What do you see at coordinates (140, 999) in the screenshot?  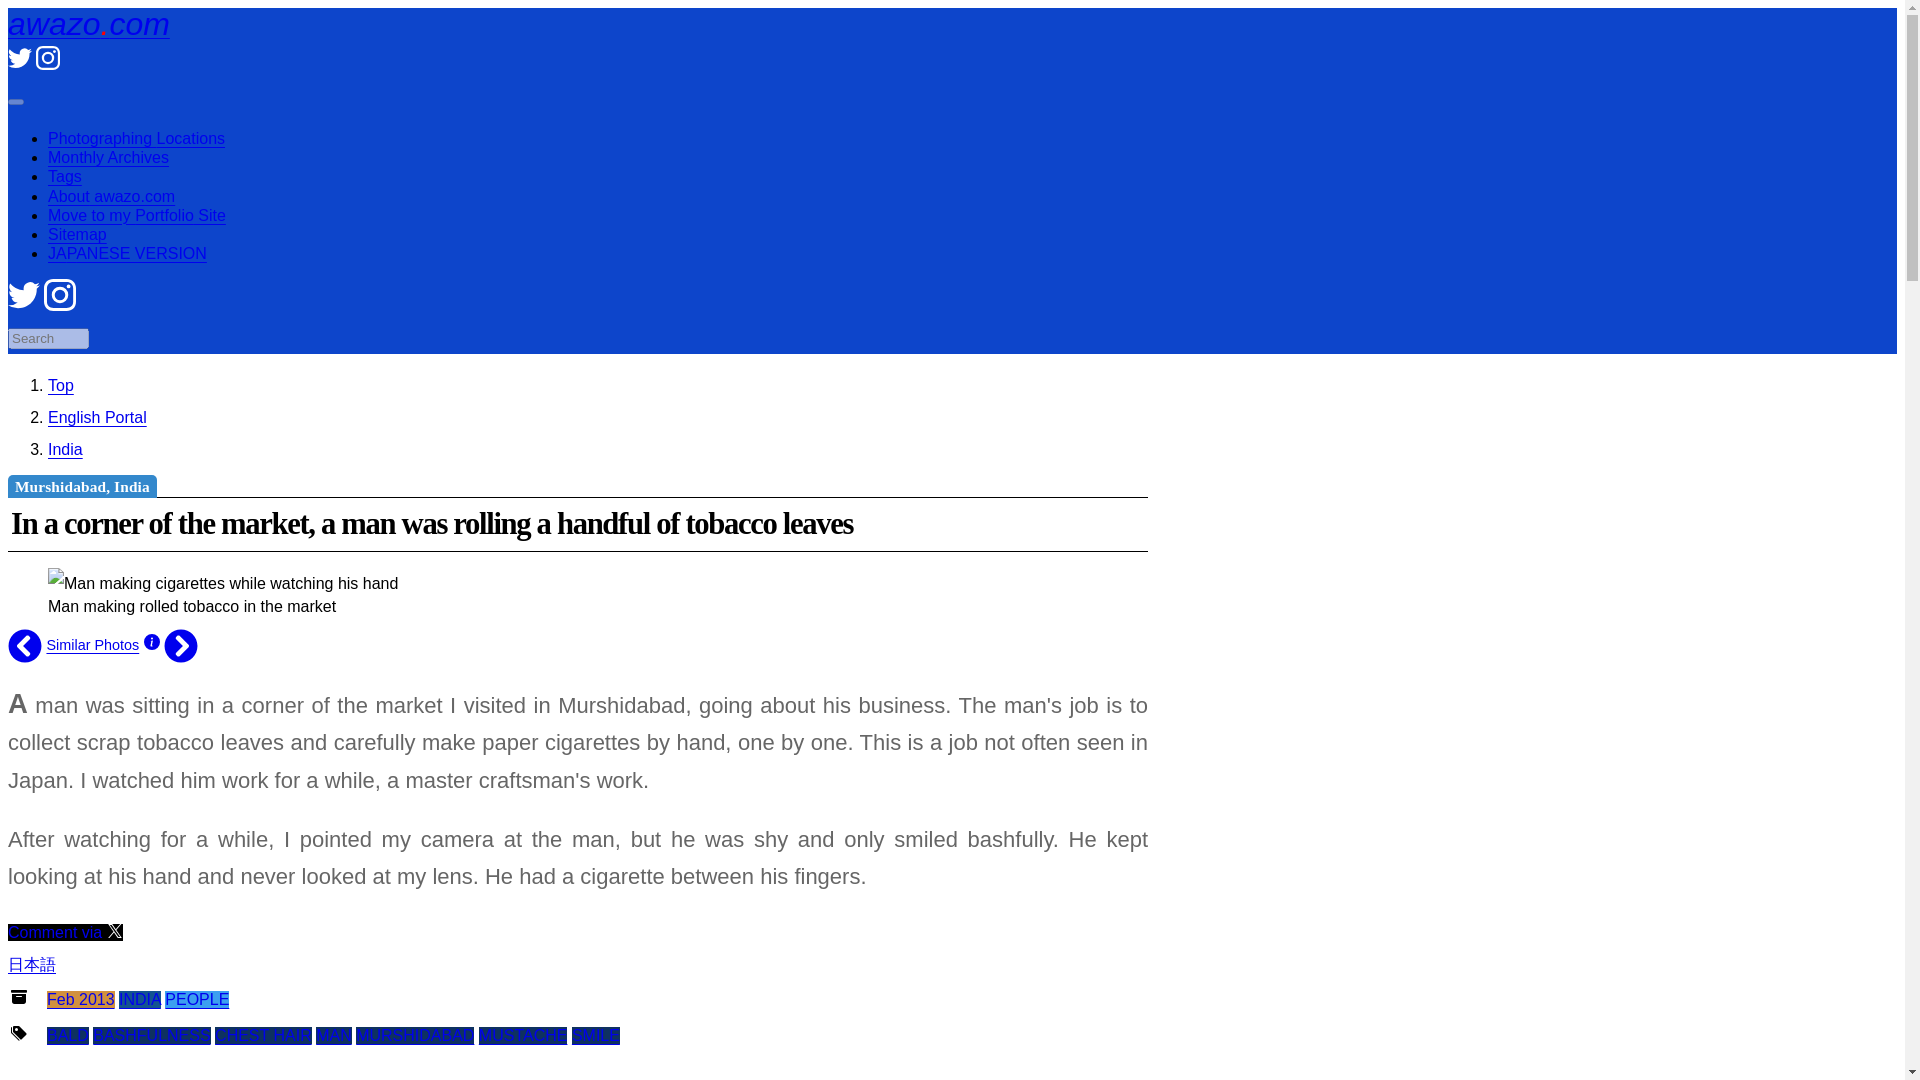 I see `CATEGORY ARCHIVE of INDIA` at bounding box center [140, 999].